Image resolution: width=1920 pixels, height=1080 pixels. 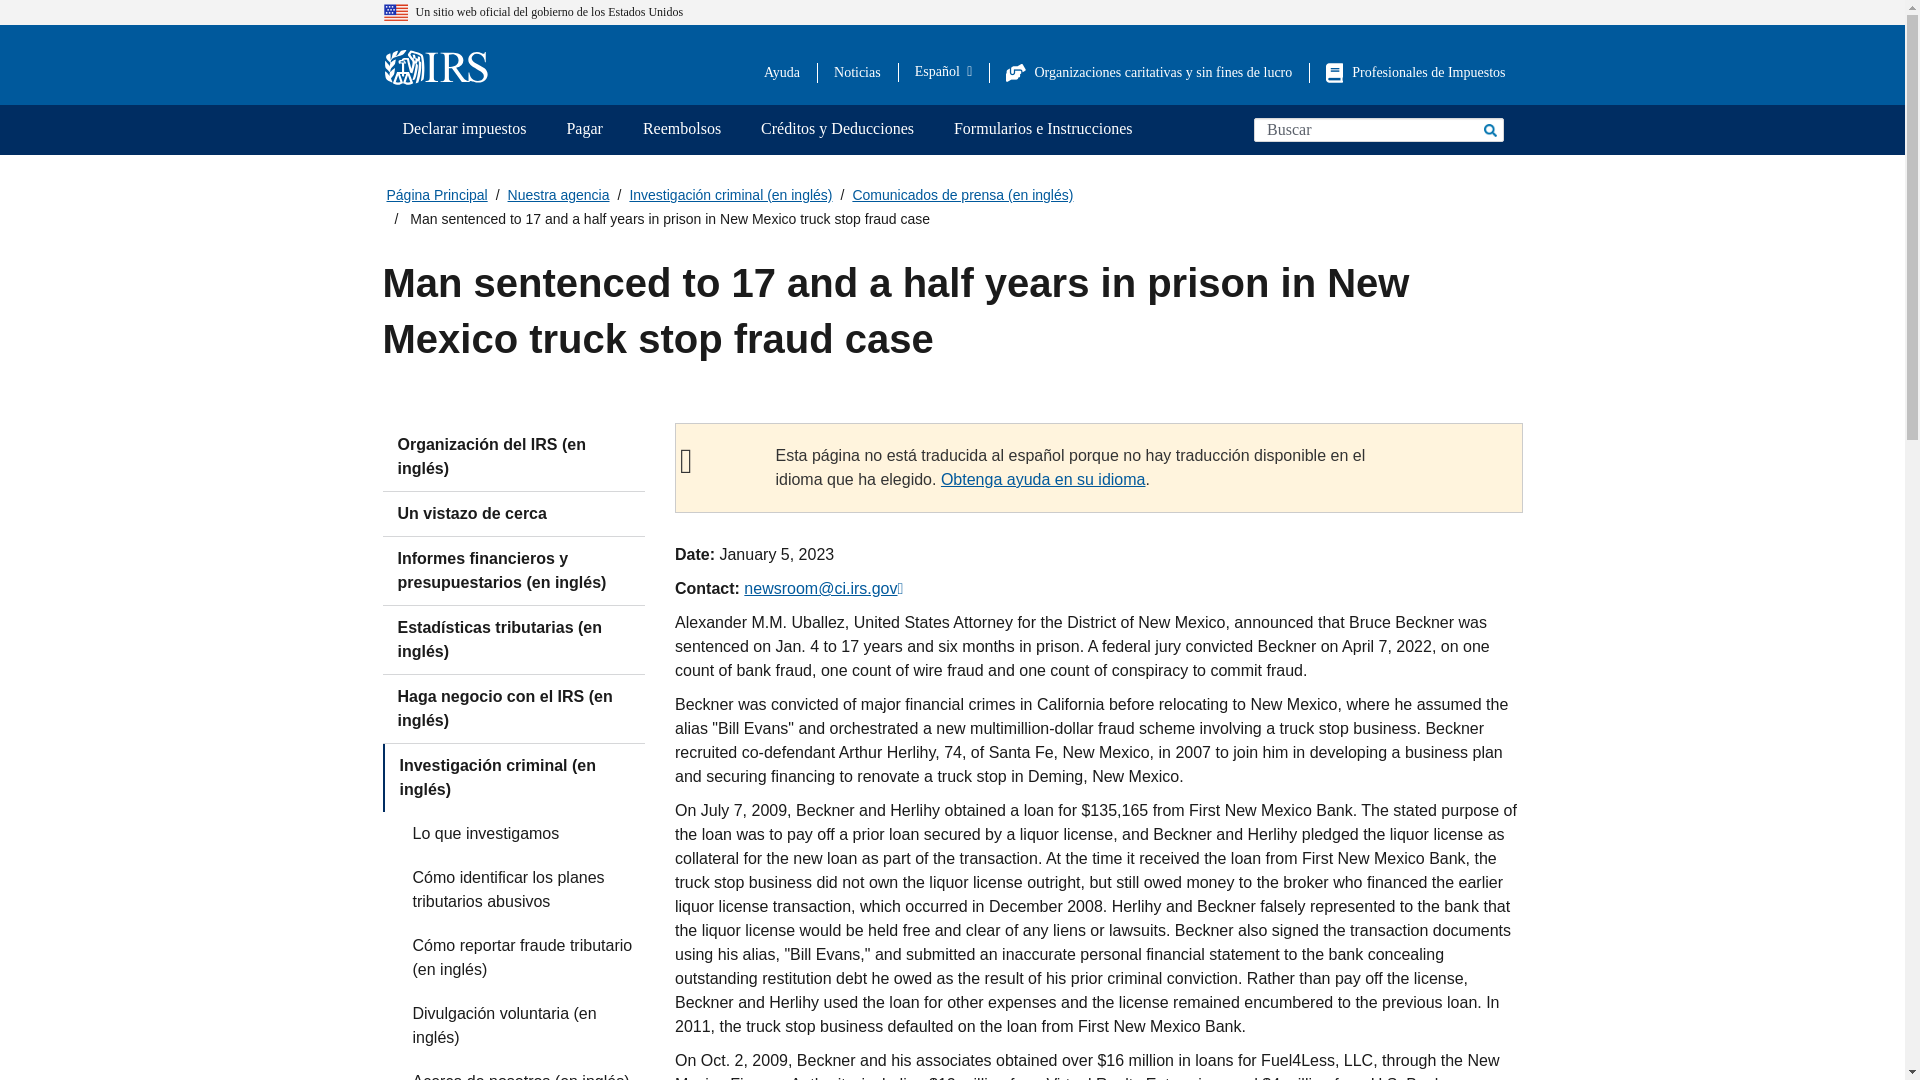 What do you see at coordinates (782, 72) in the screenshot?
I see `Ayuda` at bounding box center [782, 72].